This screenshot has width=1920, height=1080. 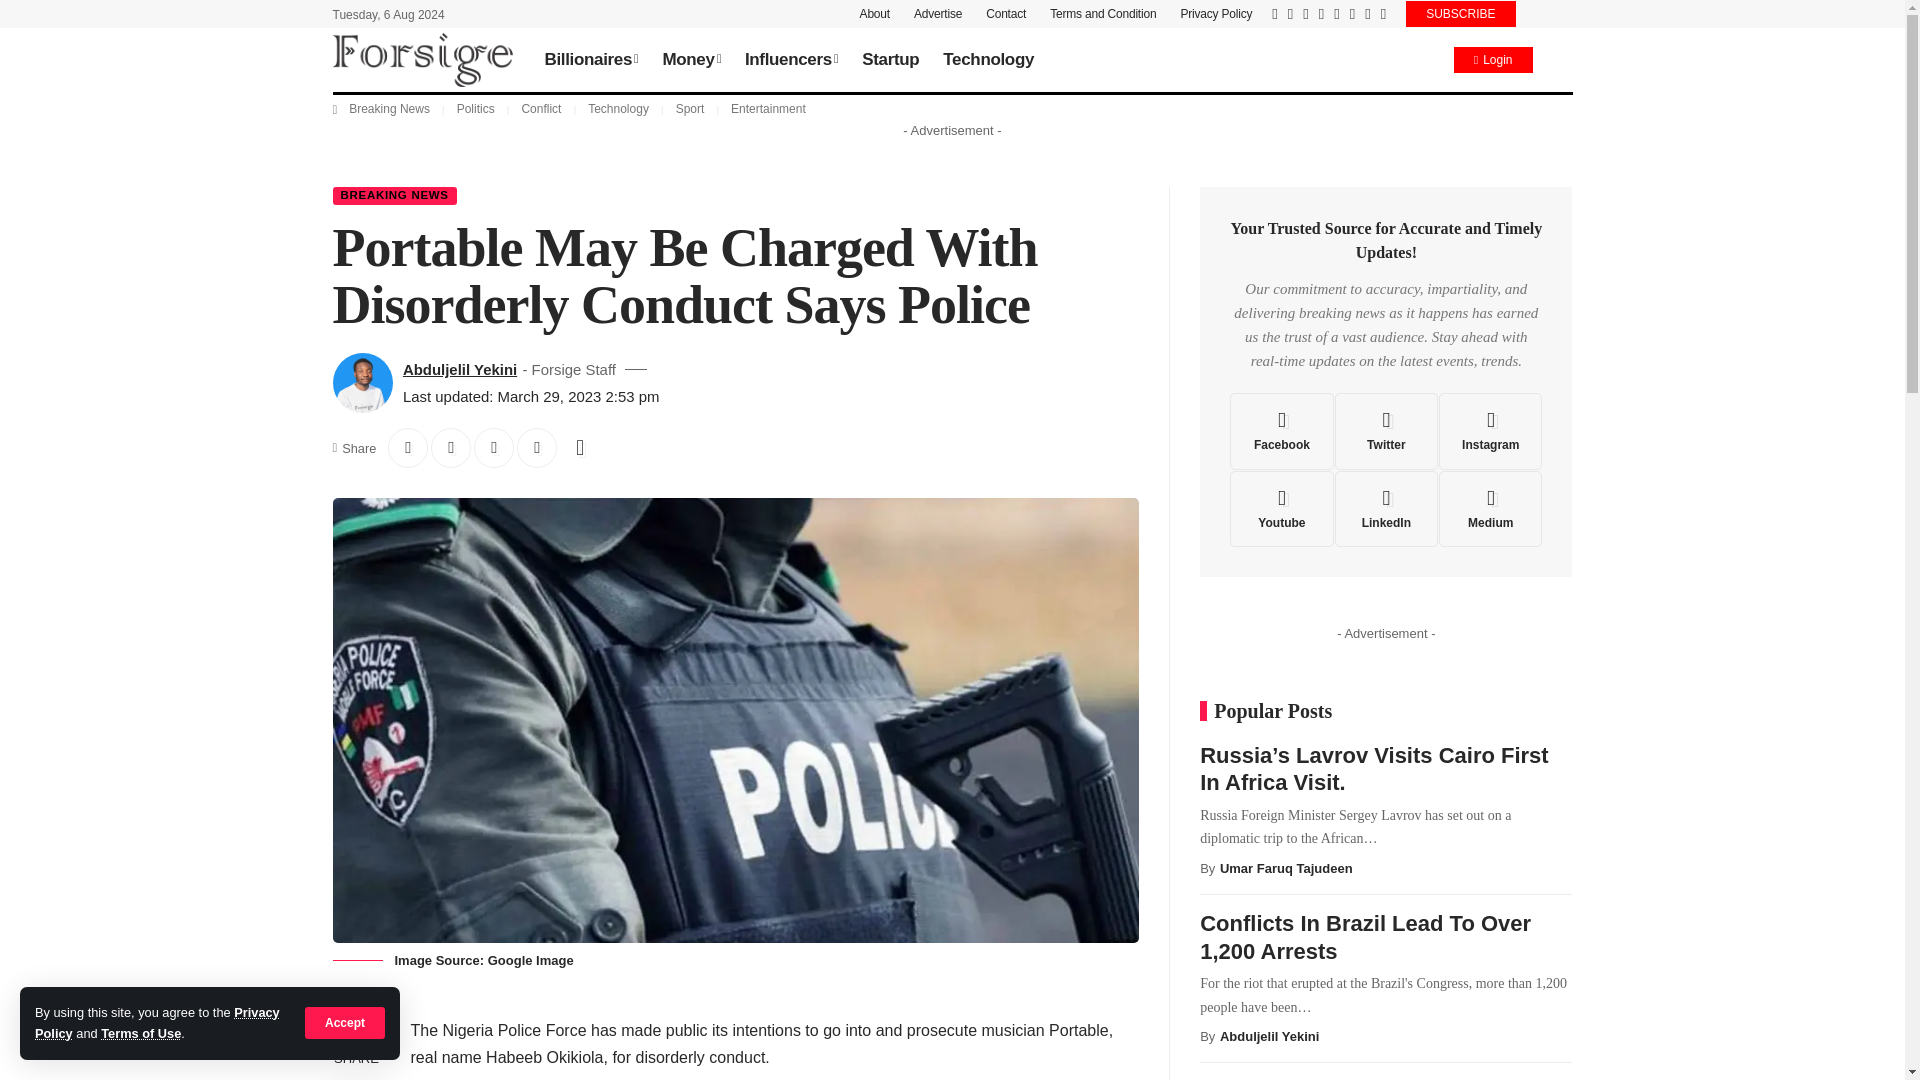 I want to click on Terms and Condition, so click(x=1102, y=14).